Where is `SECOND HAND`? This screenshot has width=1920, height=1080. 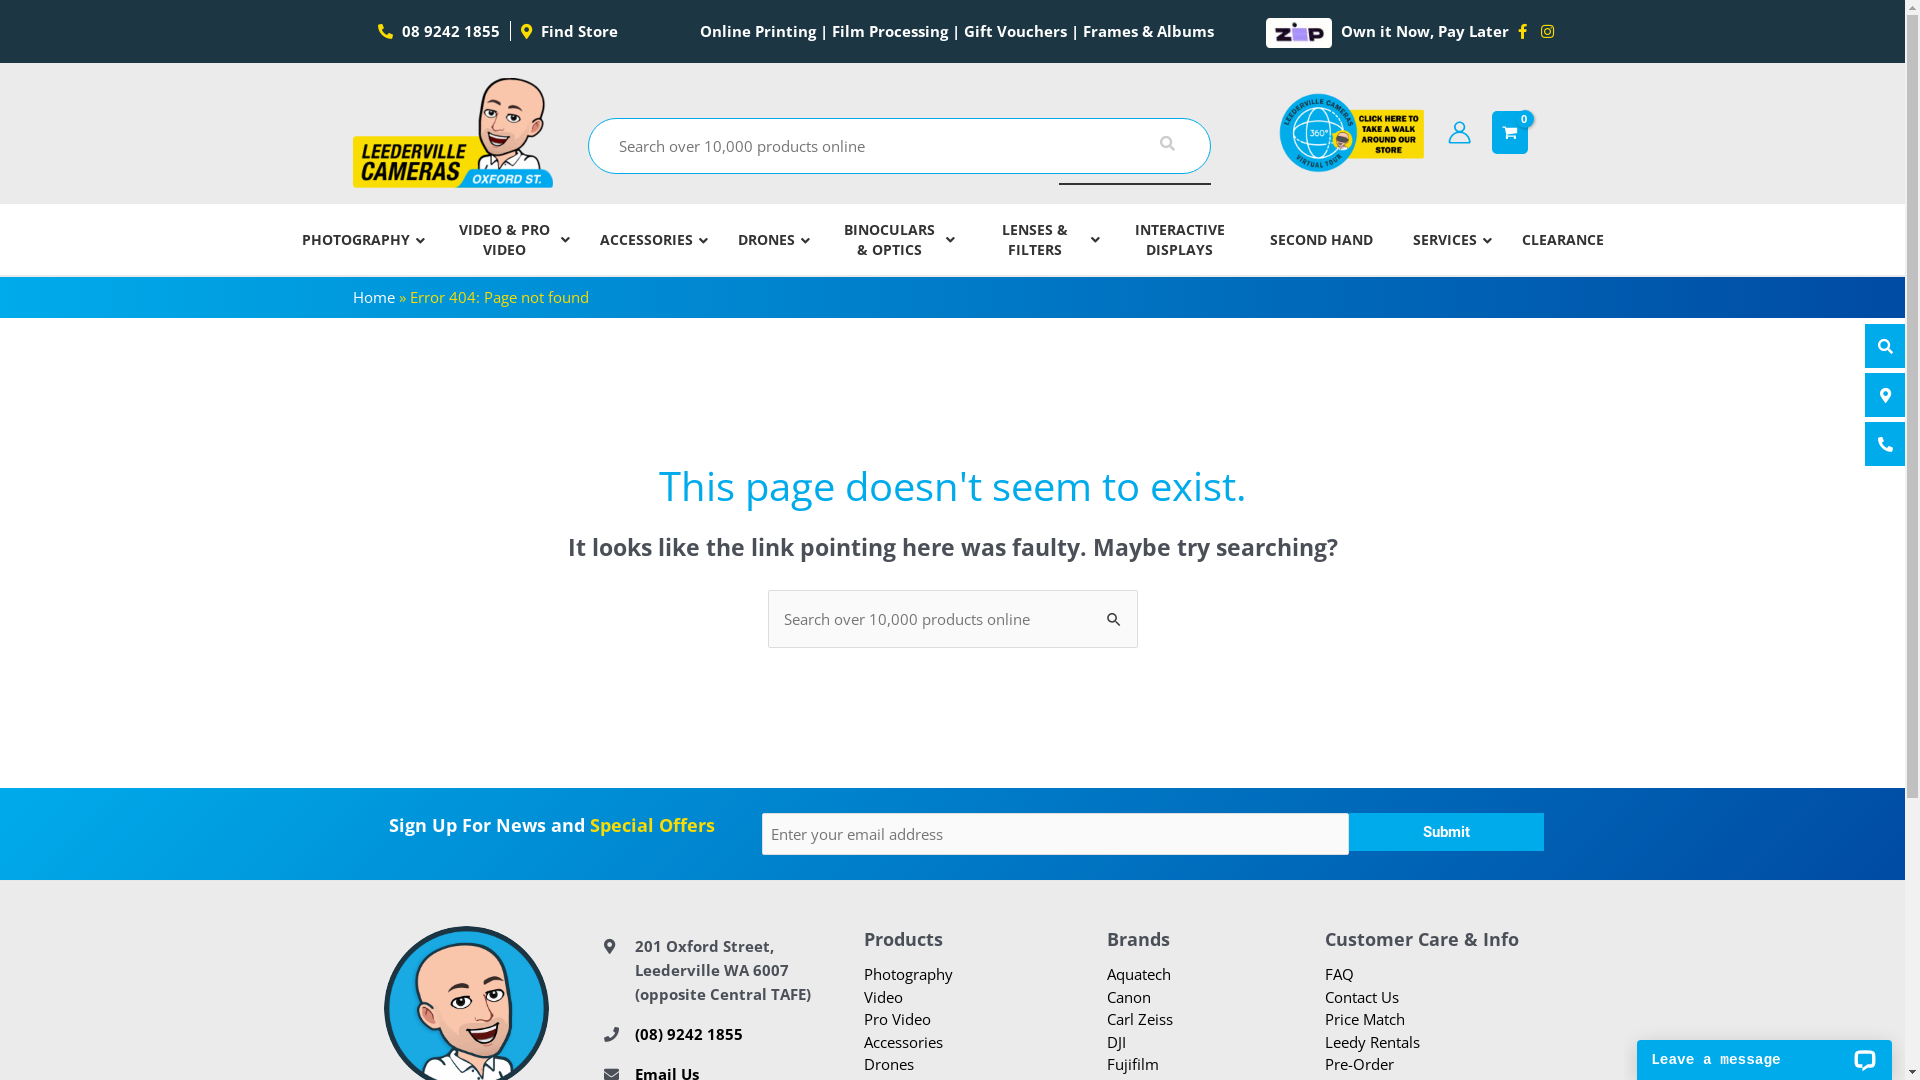 SECOND HAND is located at coordinates (1322, 240).